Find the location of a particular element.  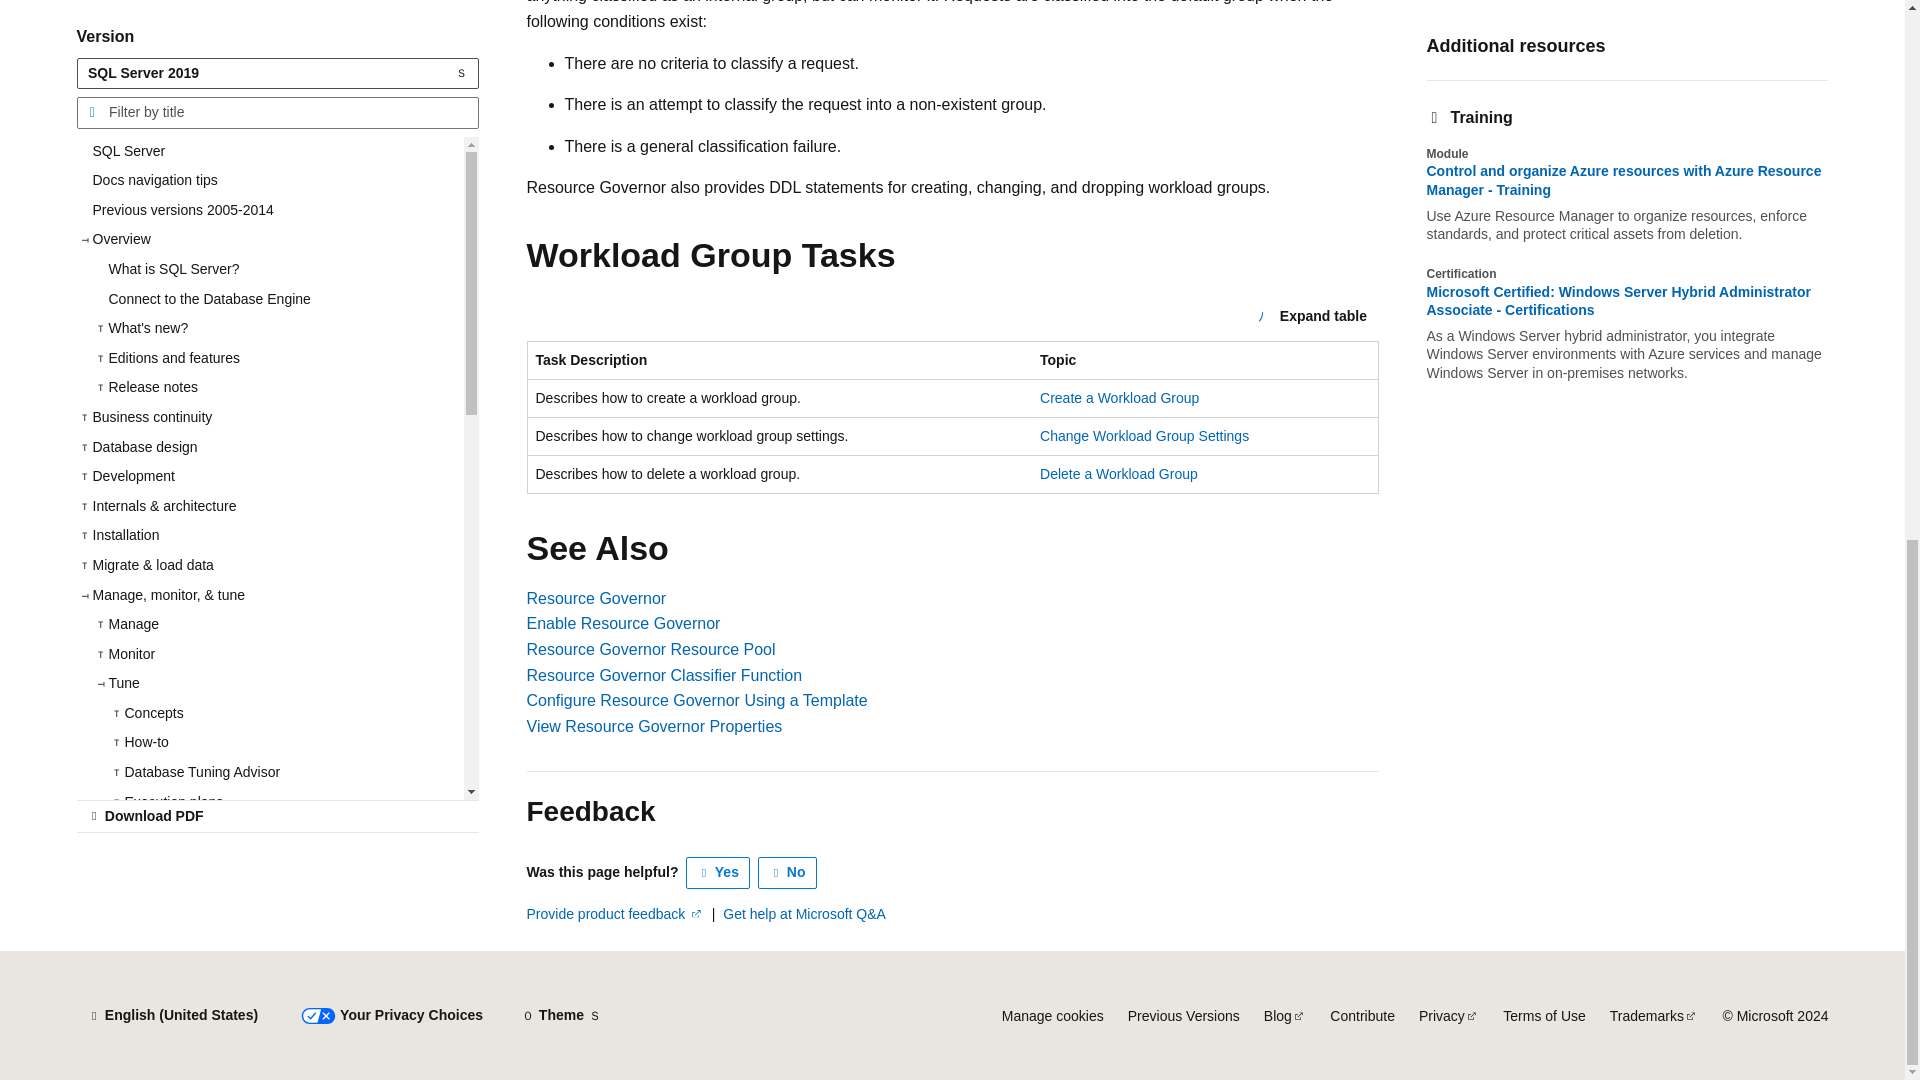

Theme is located at coordinates (561, 1016).